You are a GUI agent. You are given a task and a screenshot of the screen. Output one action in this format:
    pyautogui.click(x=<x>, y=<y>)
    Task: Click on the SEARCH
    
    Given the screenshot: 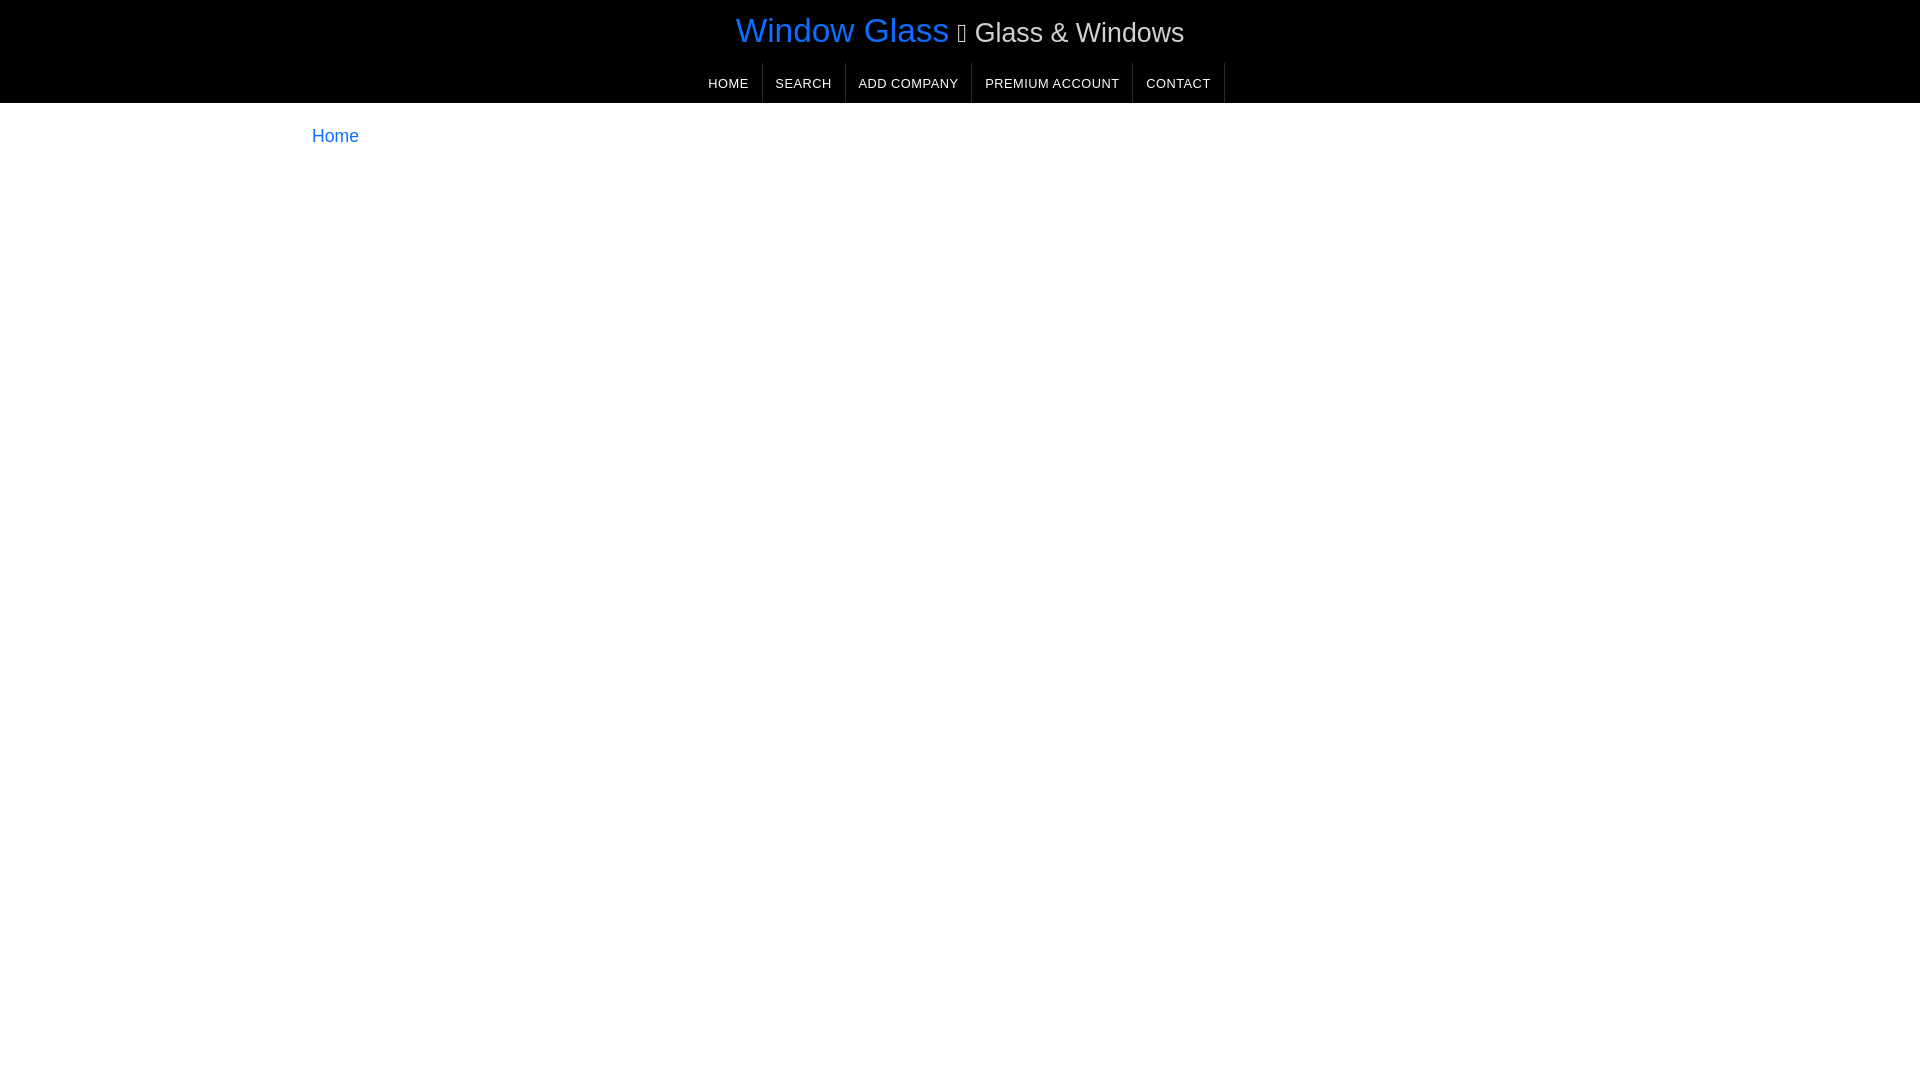 What is the action you would take?
    pyautogui.click(x=803, y=82)
    